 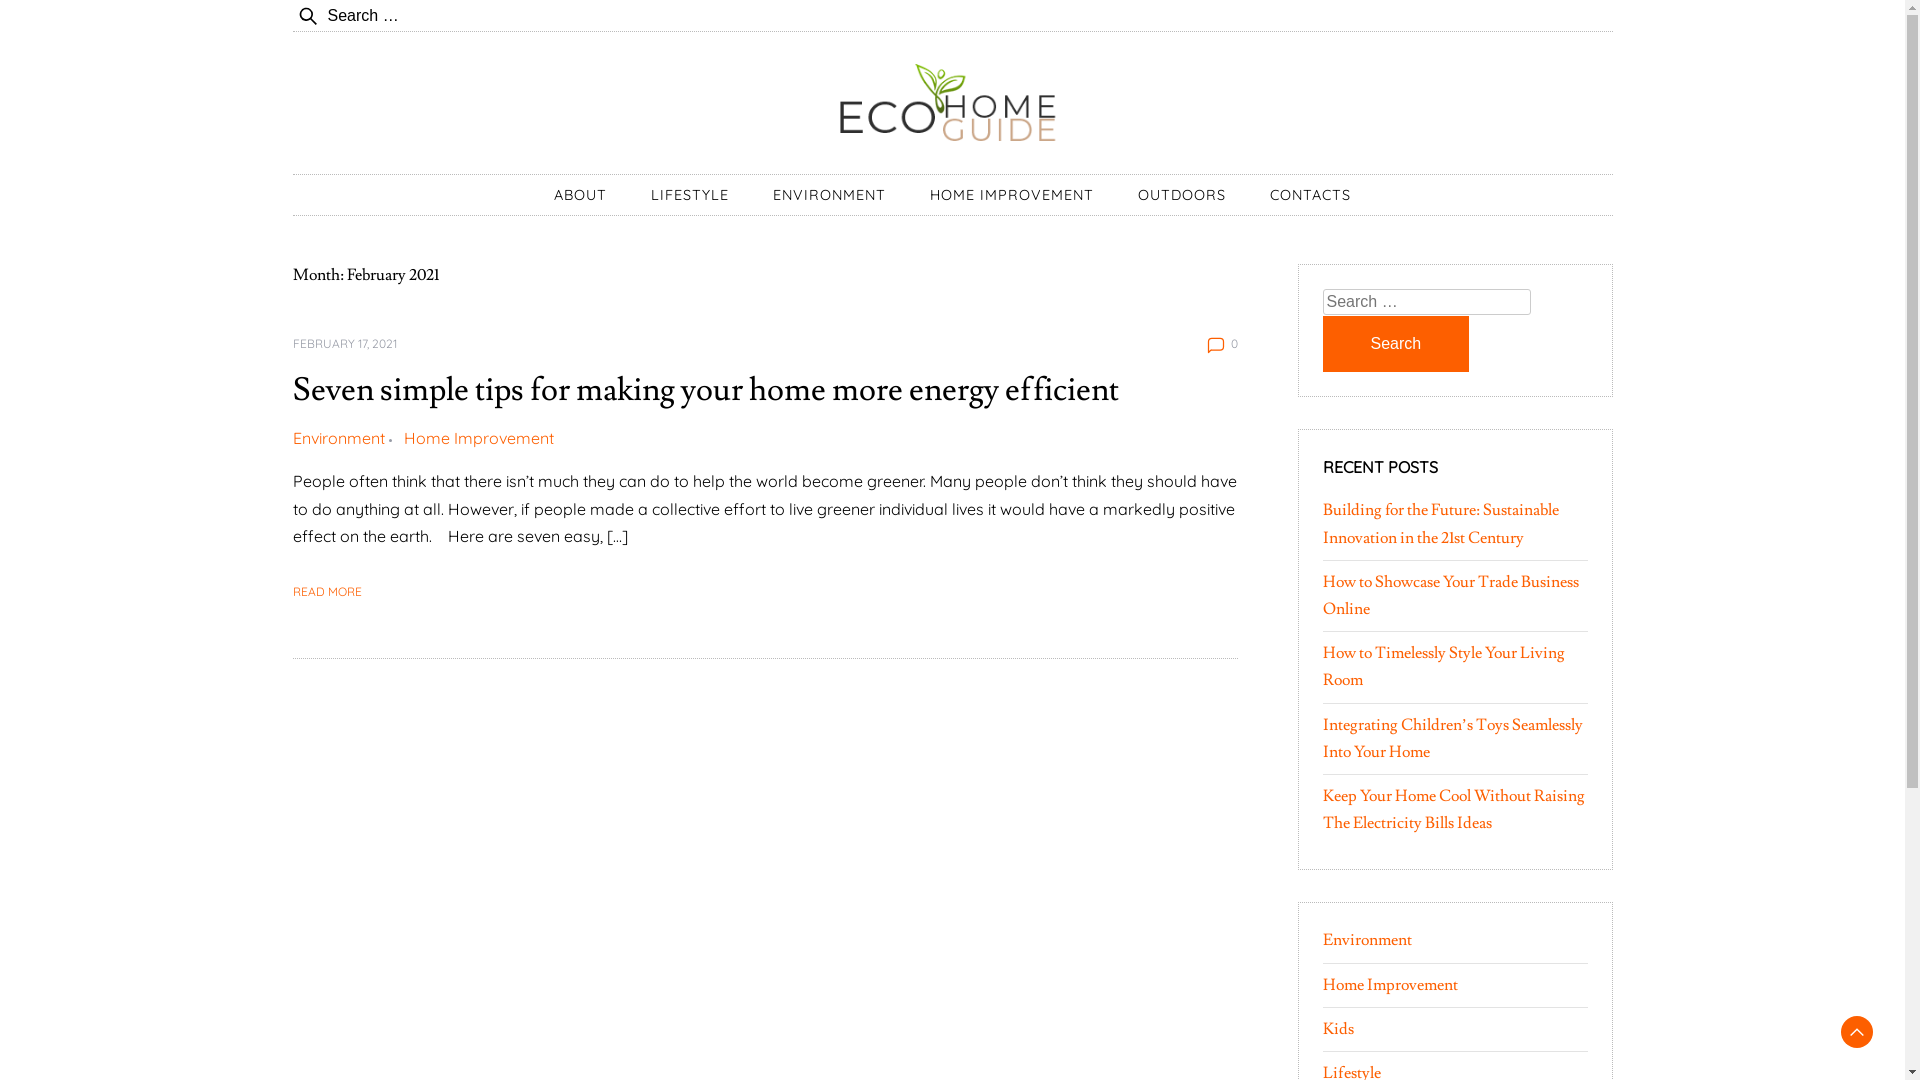 What do you see at coordinates (344, 438) in the screenshot?
I see `Environment` at bounding box center [344, 438].